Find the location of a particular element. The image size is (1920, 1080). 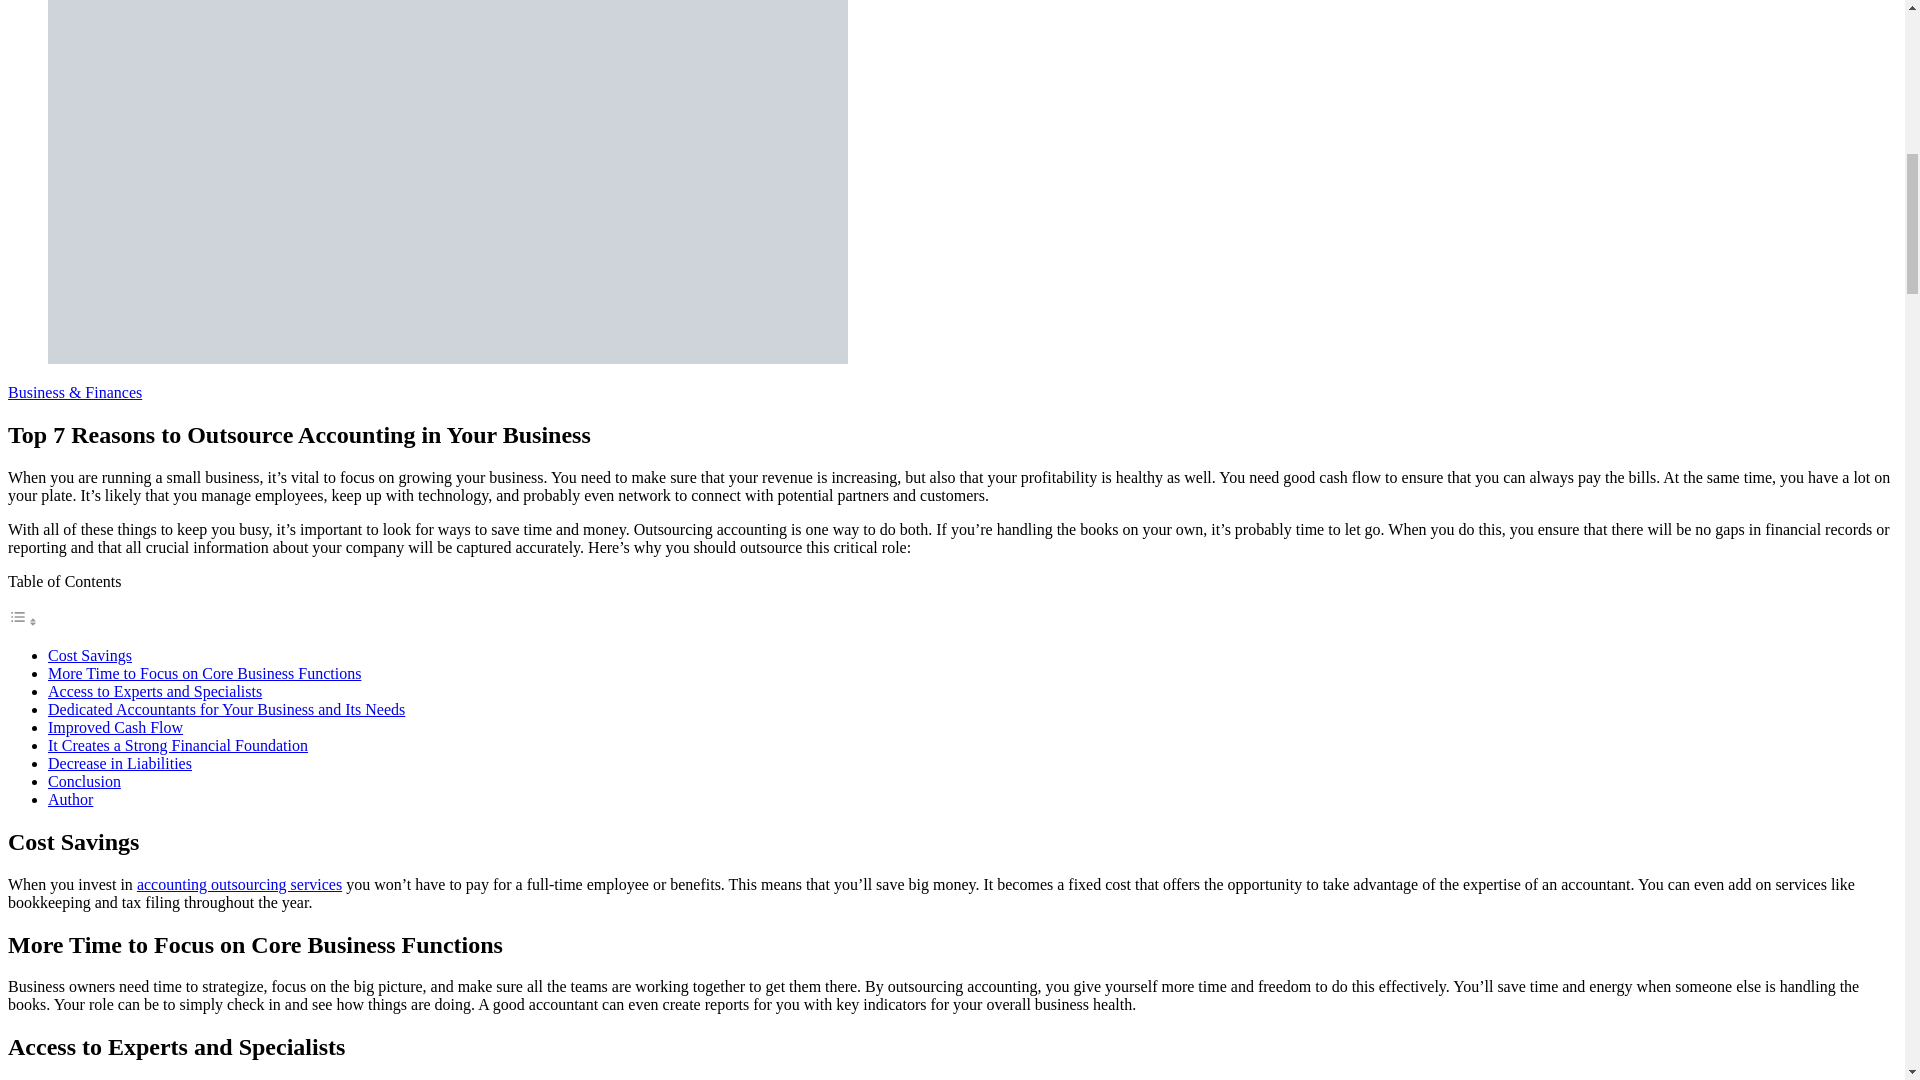

accounting outsourcing services is located at coordinates (238, 884).